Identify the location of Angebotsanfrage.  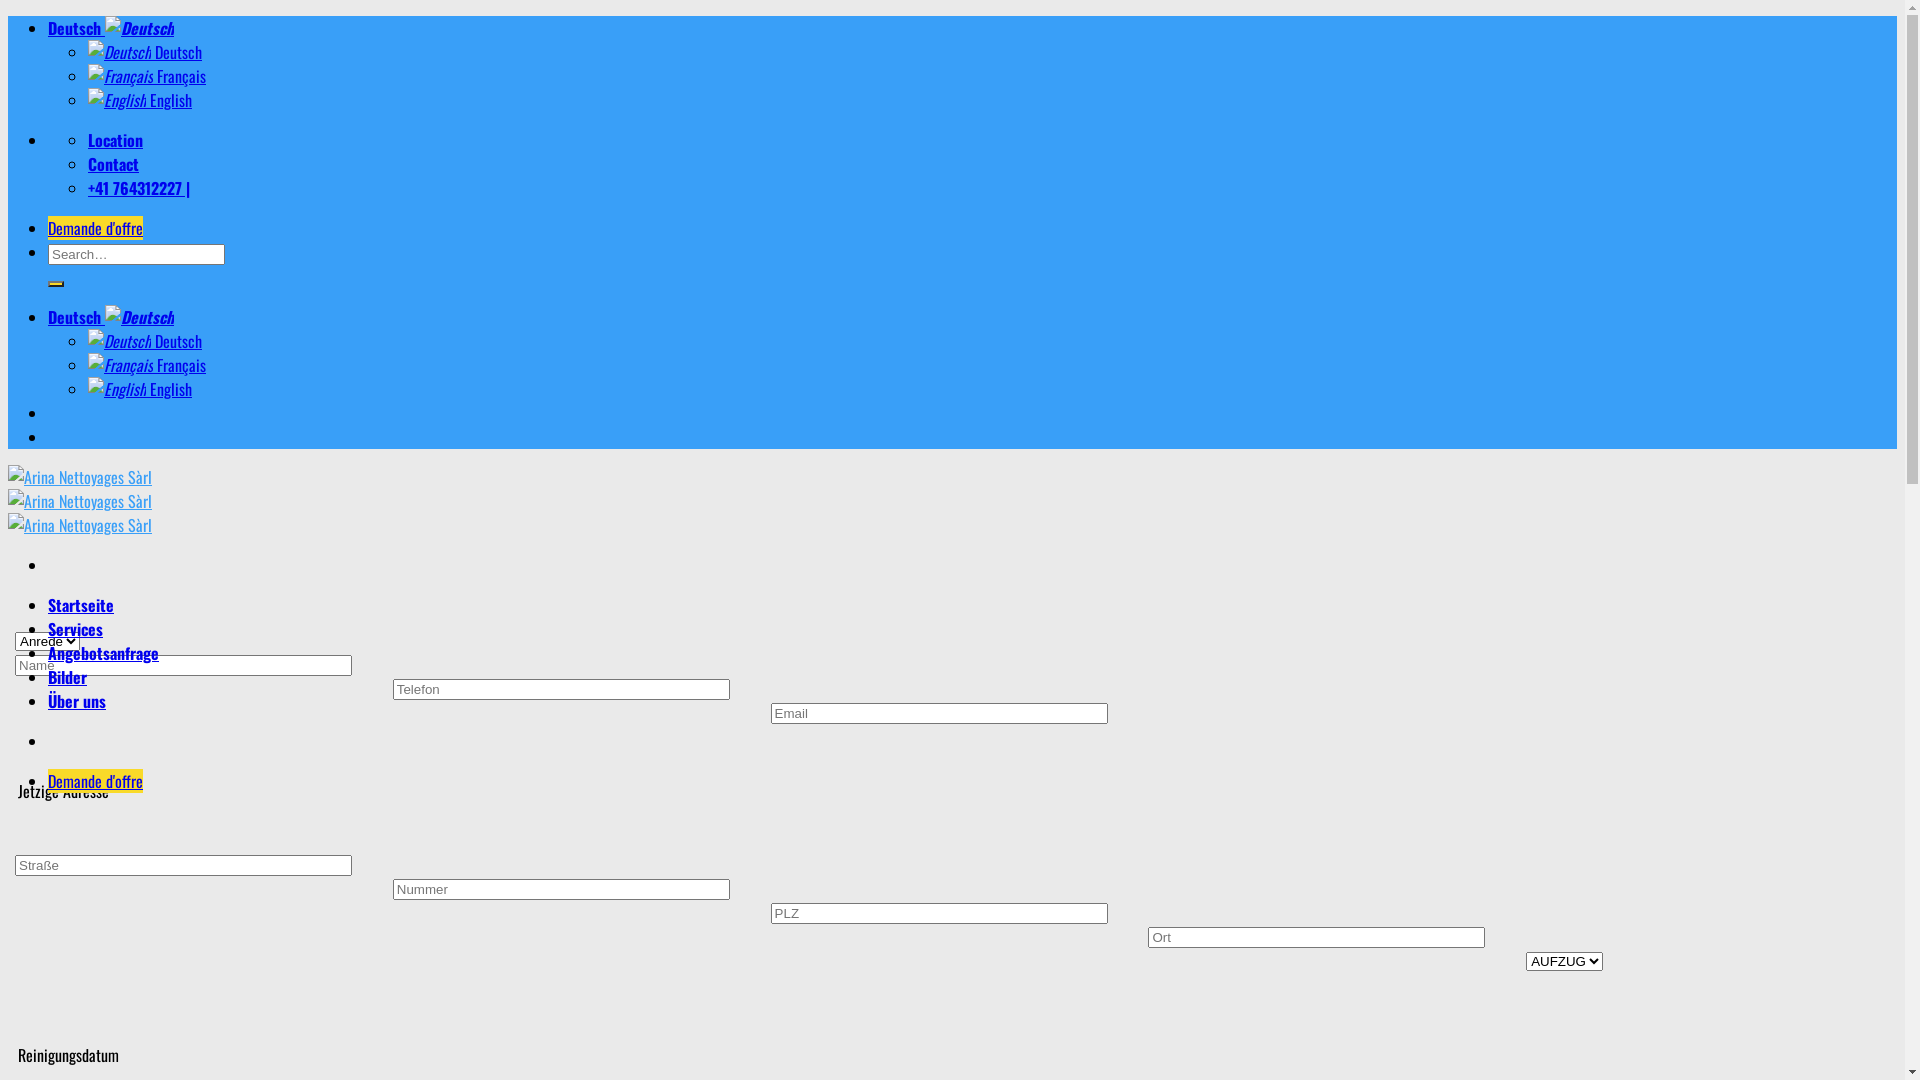
(104, 653).